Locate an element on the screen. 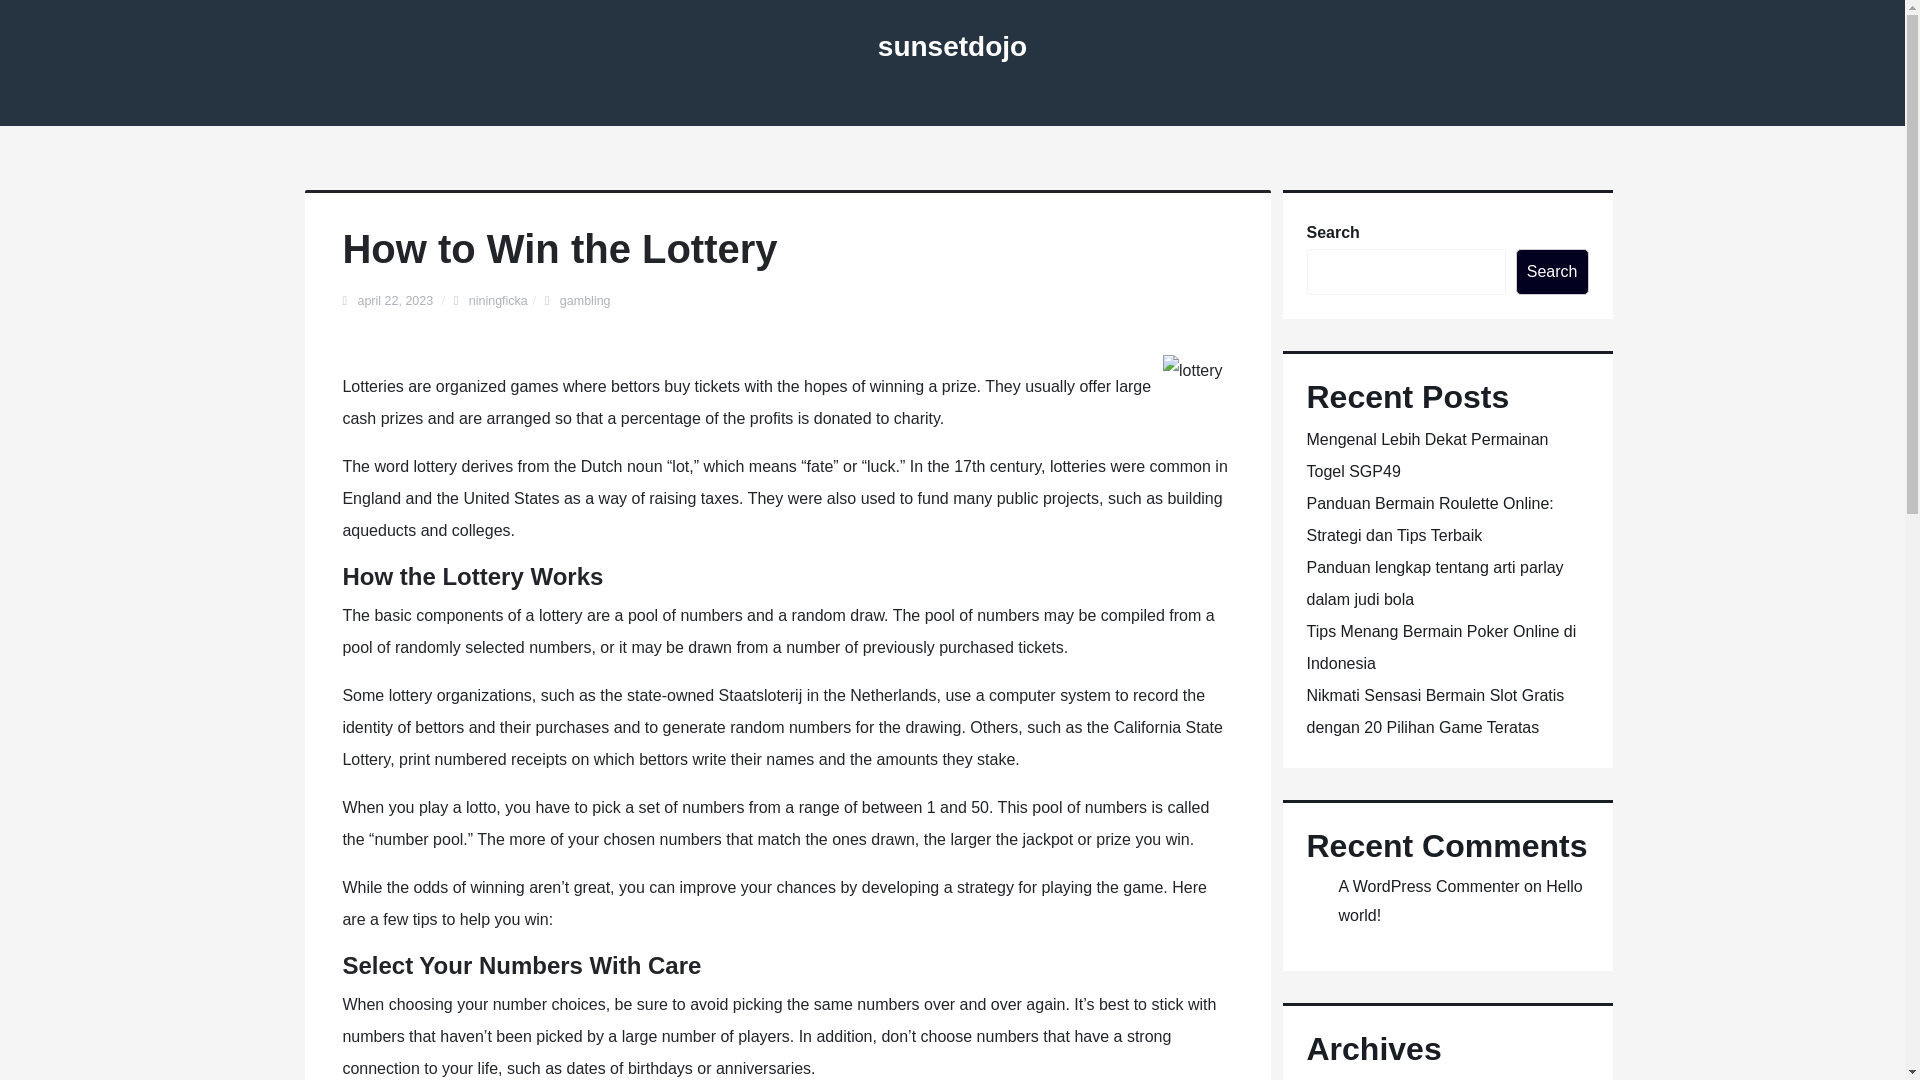 The image size is (1920, 1080). sunsetdojo is located at coordinates (952, 46).